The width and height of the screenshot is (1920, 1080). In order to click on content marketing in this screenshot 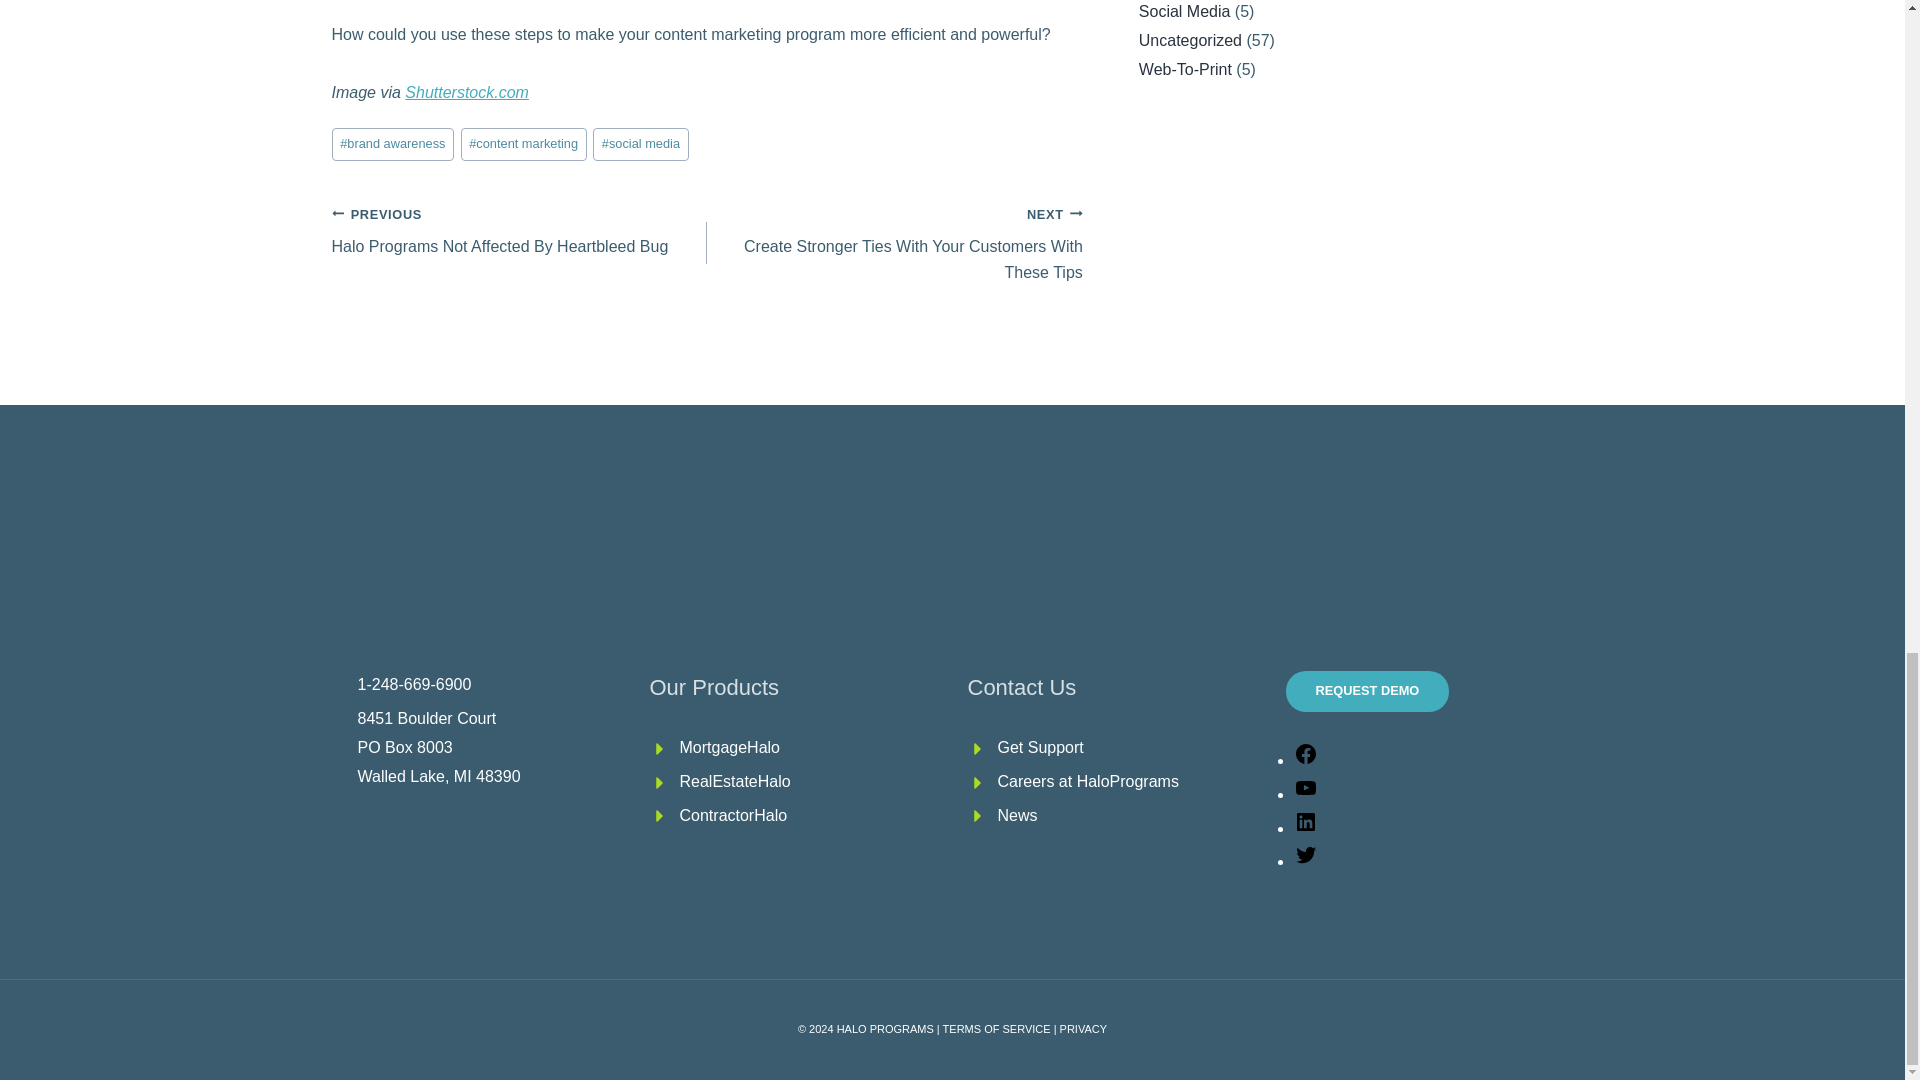, I will do `click(524, 144)`.